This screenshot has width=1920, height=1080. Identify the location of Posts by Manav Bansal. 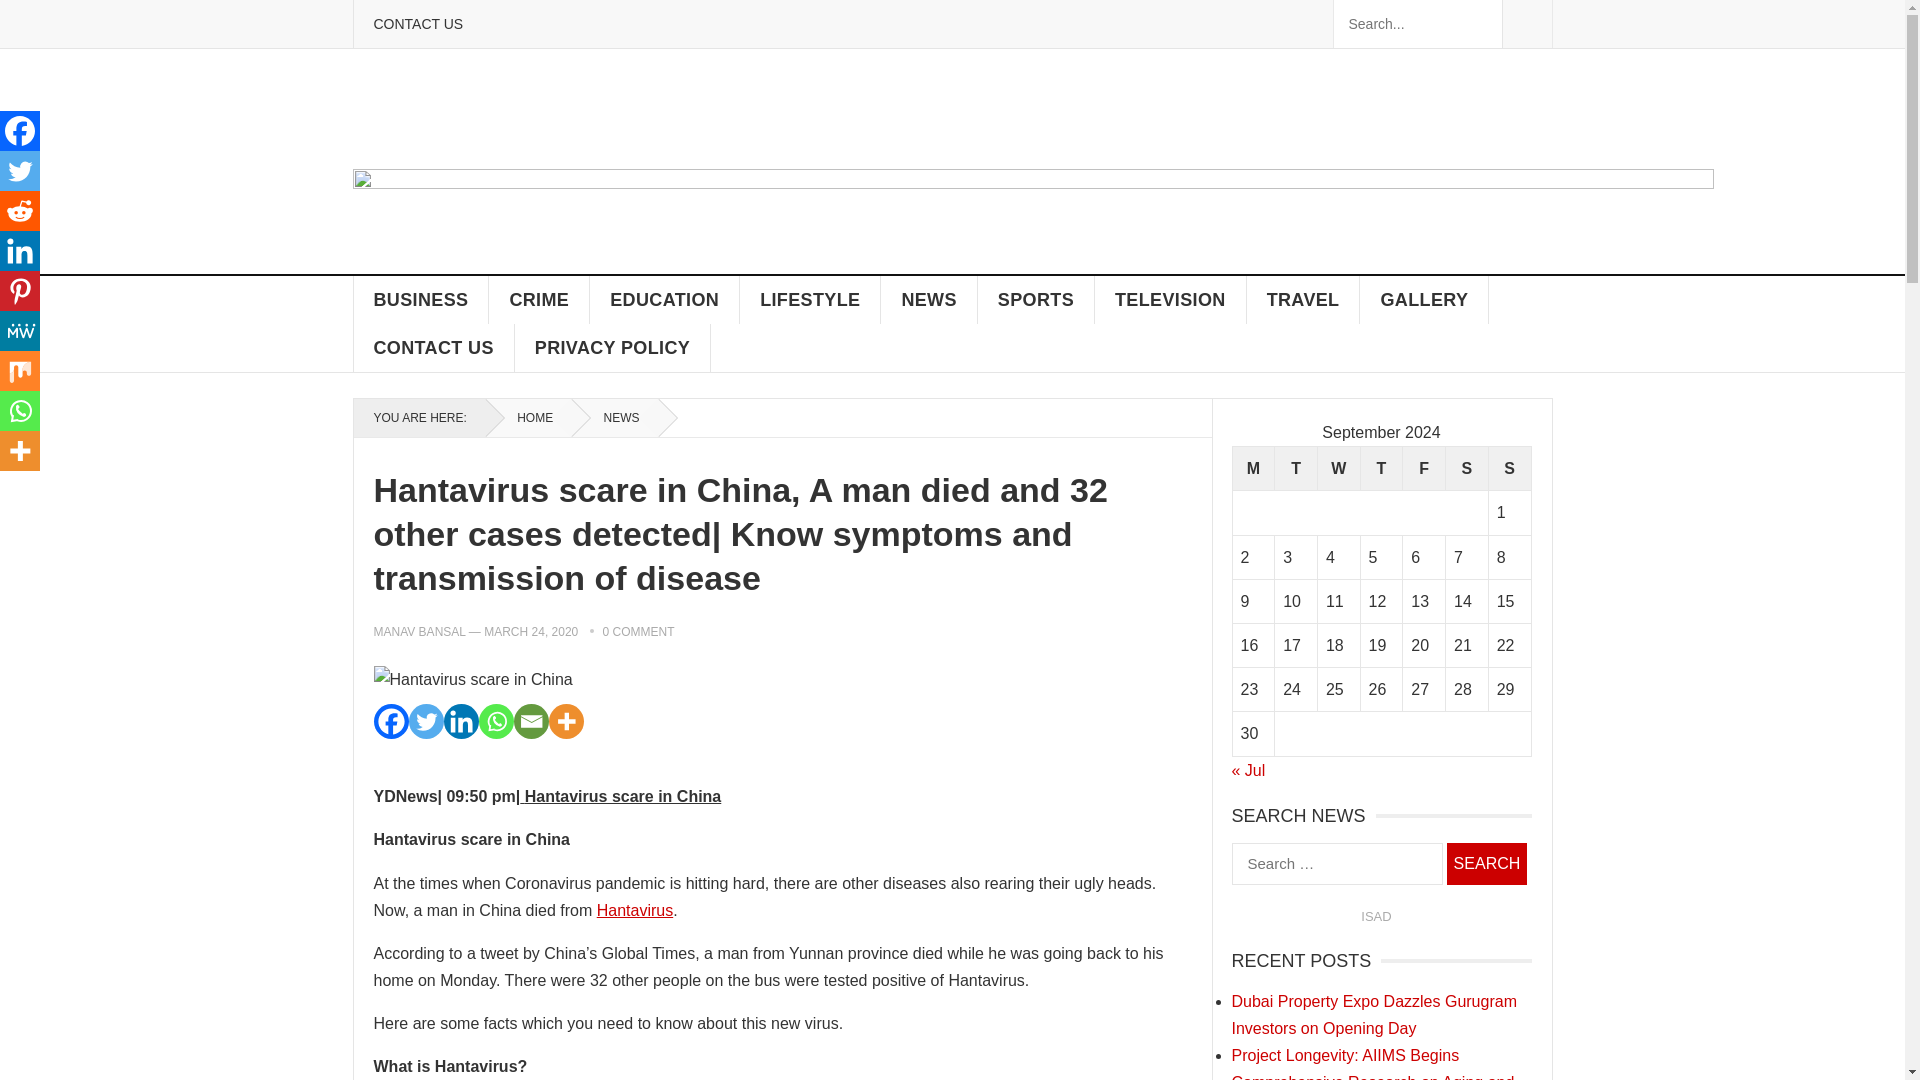
(420, 632).